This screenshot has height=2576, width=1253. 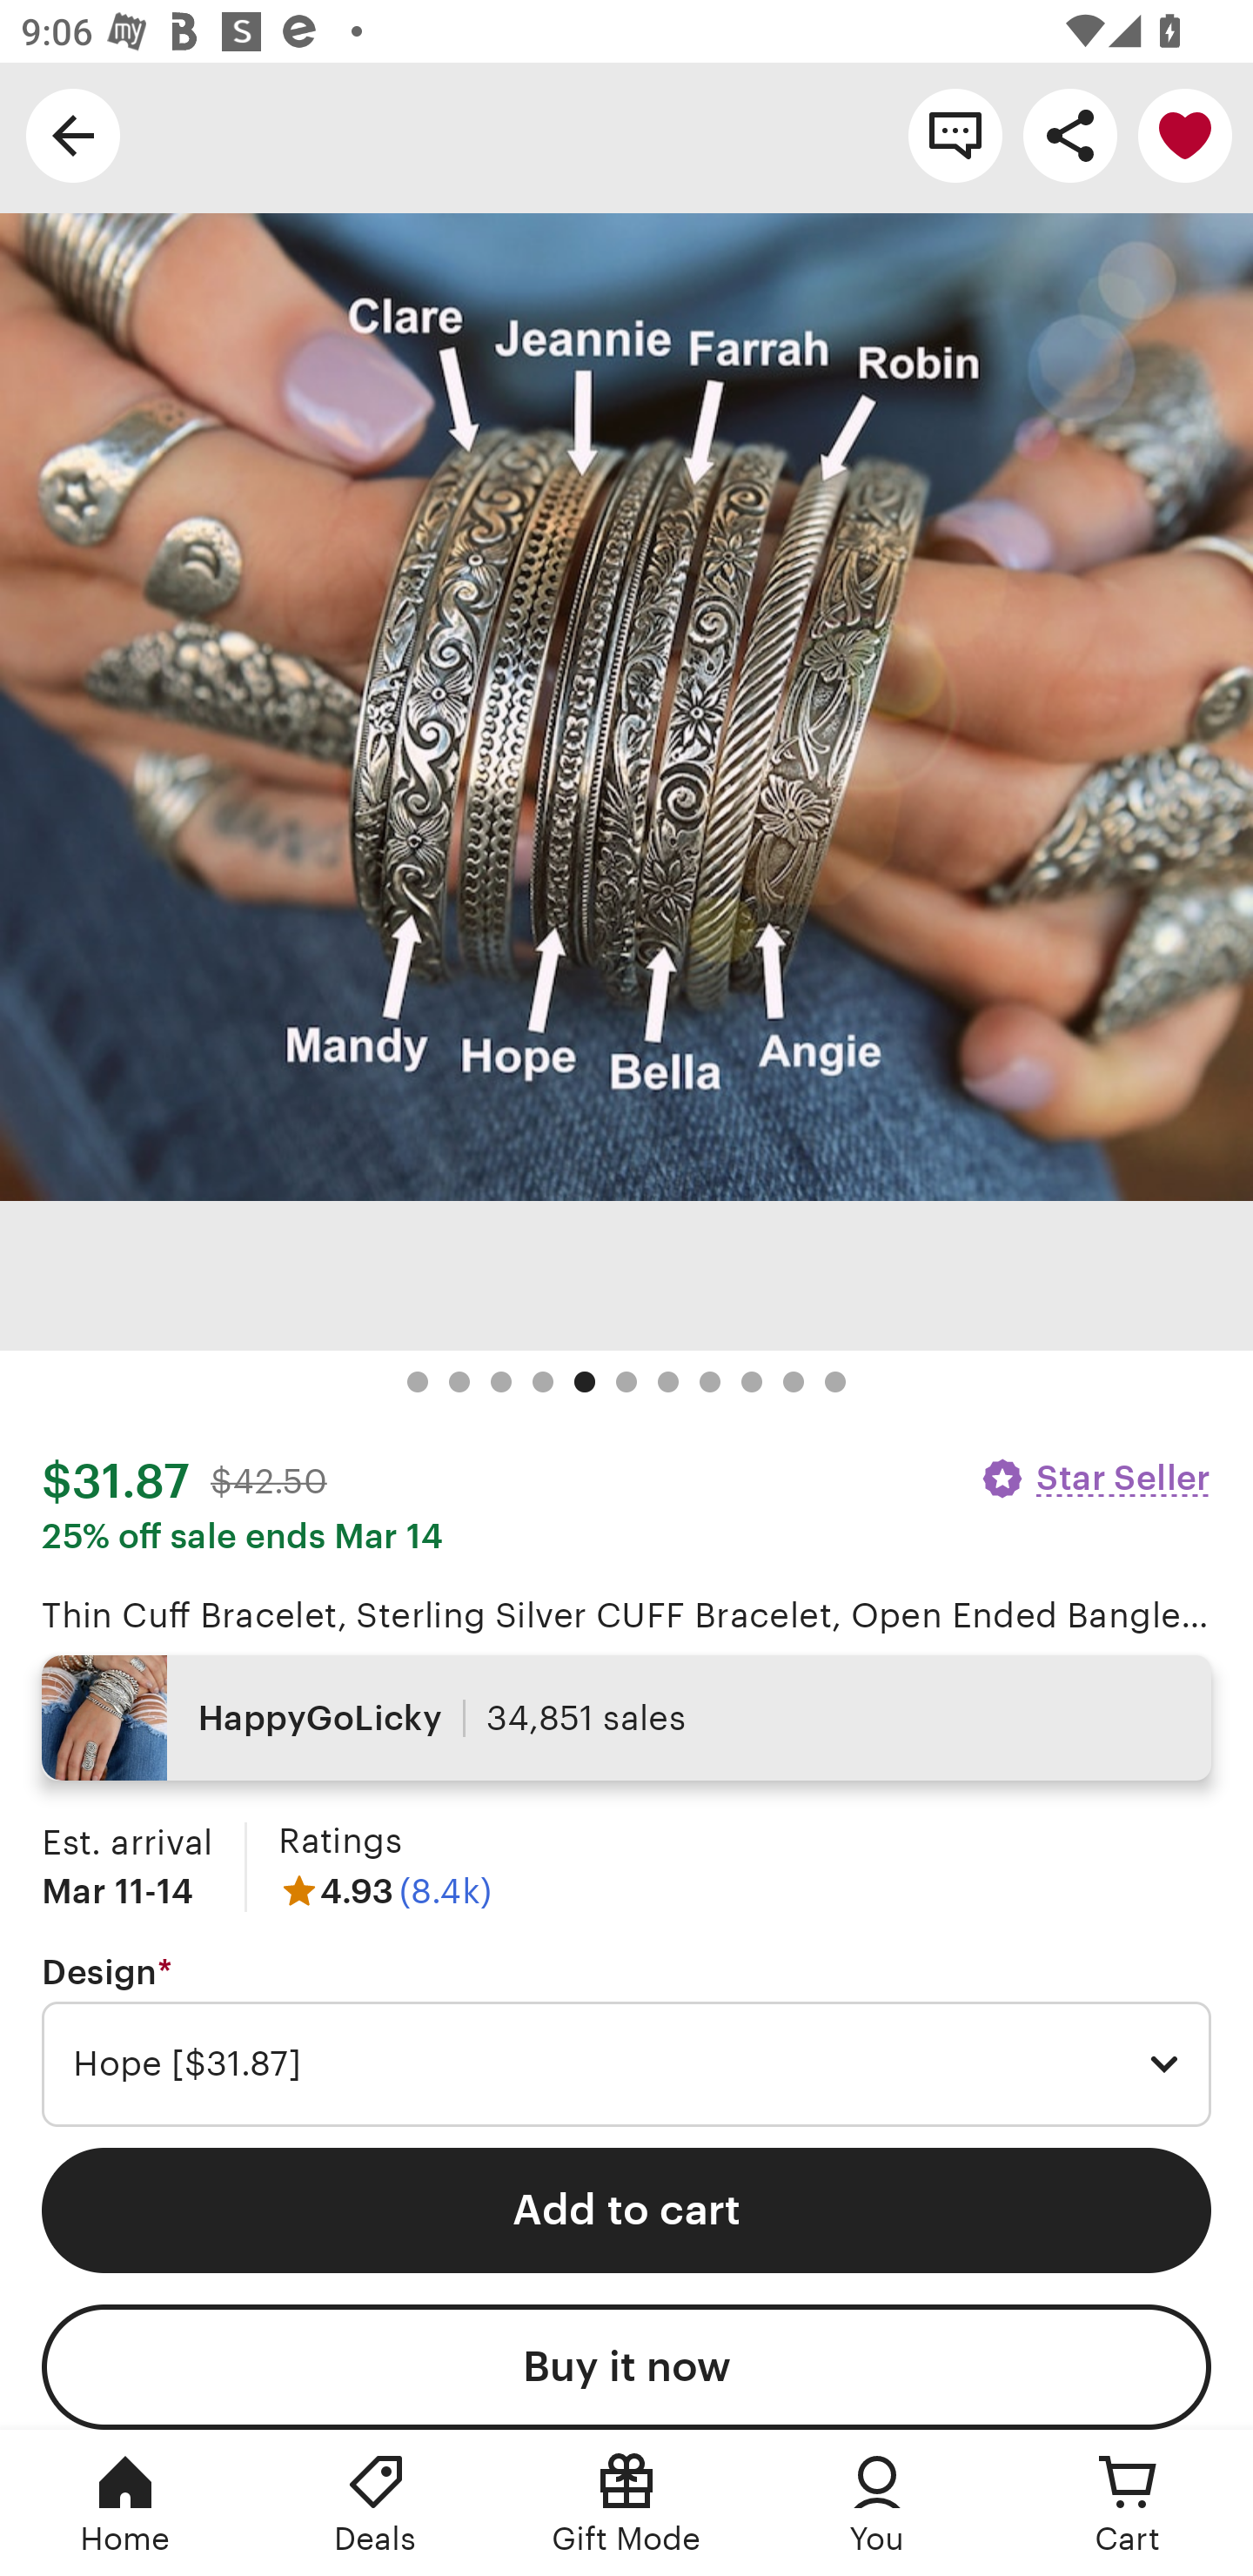 What do you see at coordinates (1128, 2503) in the screenshot?
I see `Cart` at bounding box center [1128, 2503].